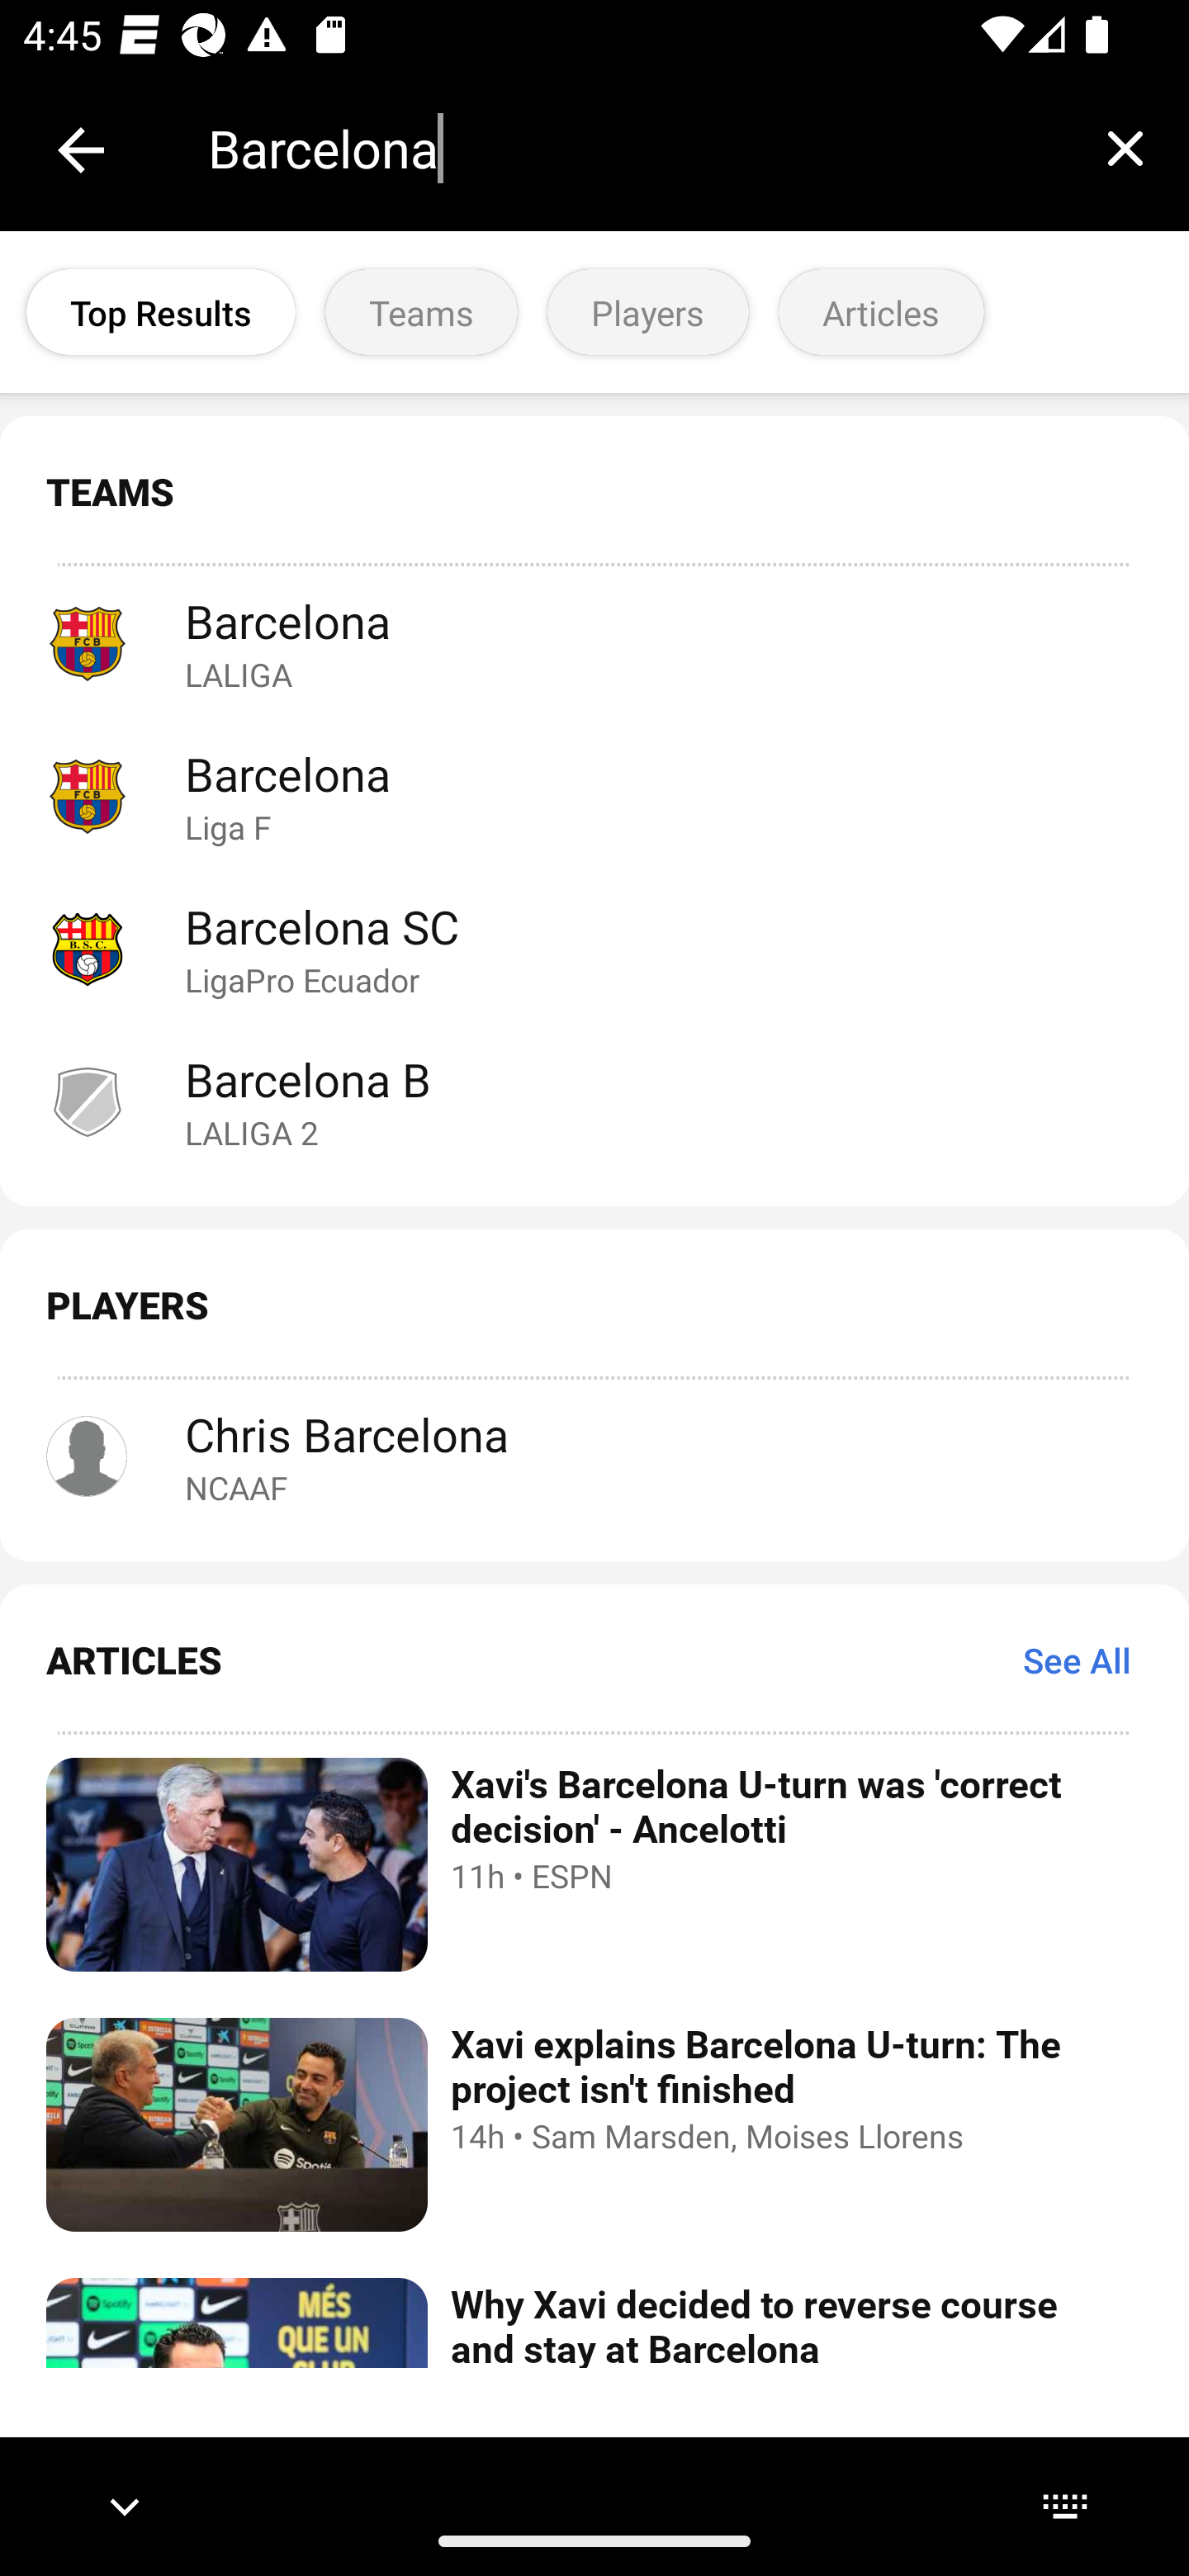  Describe the element at coordinates (1125, 148) in the screenshot. I see `Clear query` at that location.